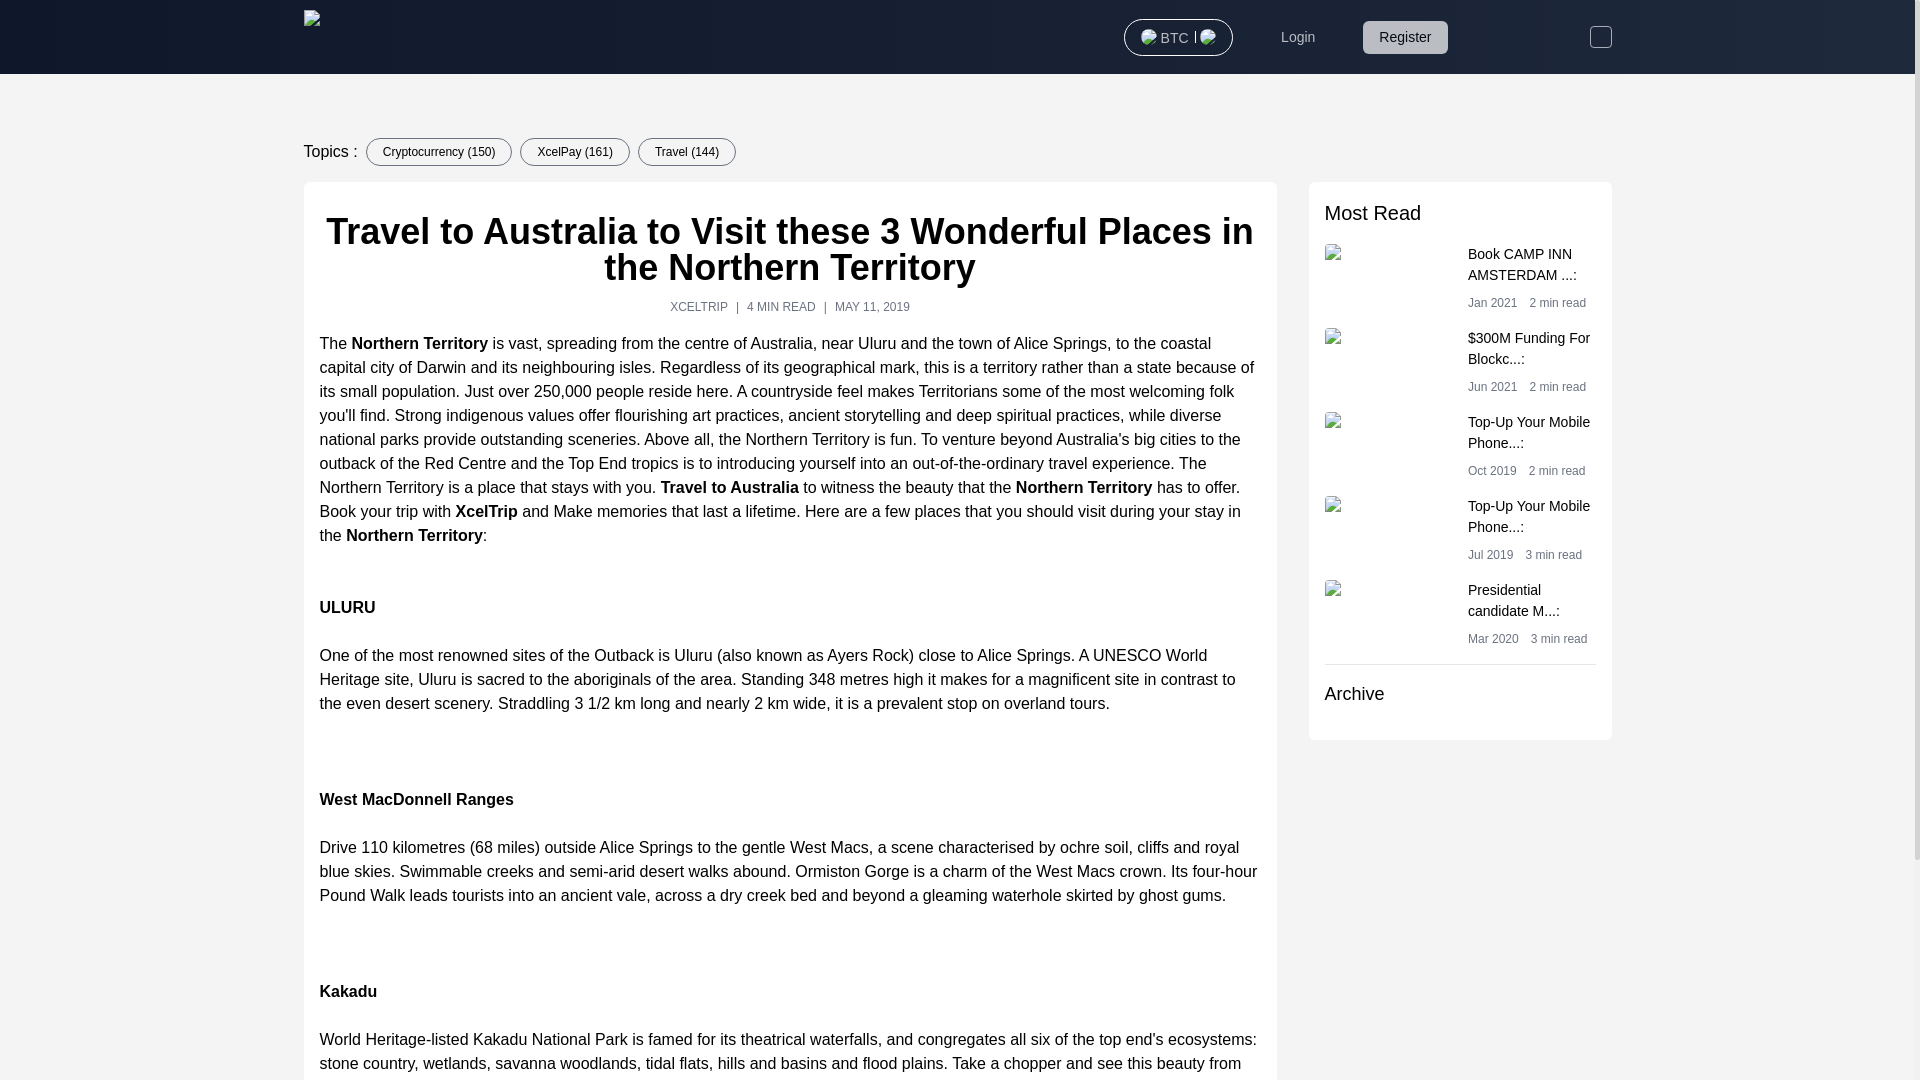  I want to click on Register, so click(1405, 36).